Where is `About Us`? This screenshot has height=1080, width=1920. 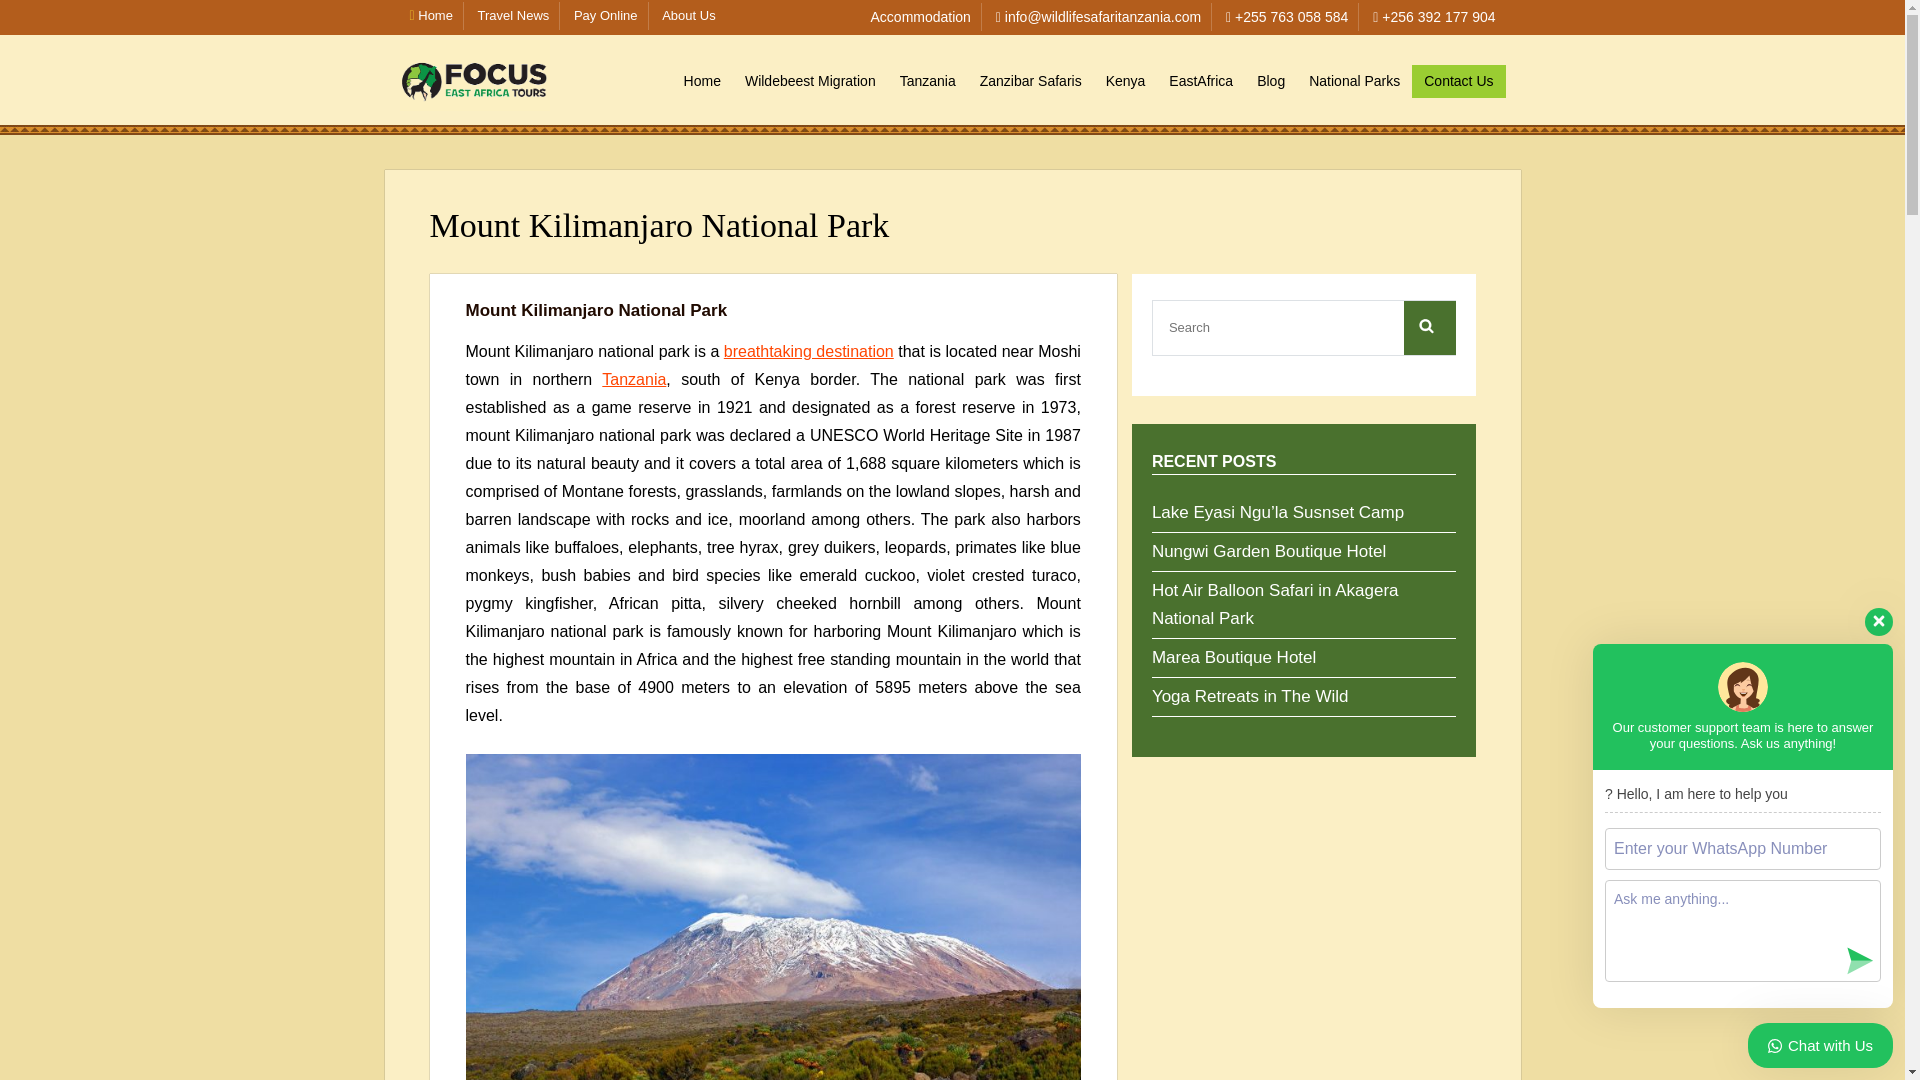
About Us is located at coordinates (688, 14).